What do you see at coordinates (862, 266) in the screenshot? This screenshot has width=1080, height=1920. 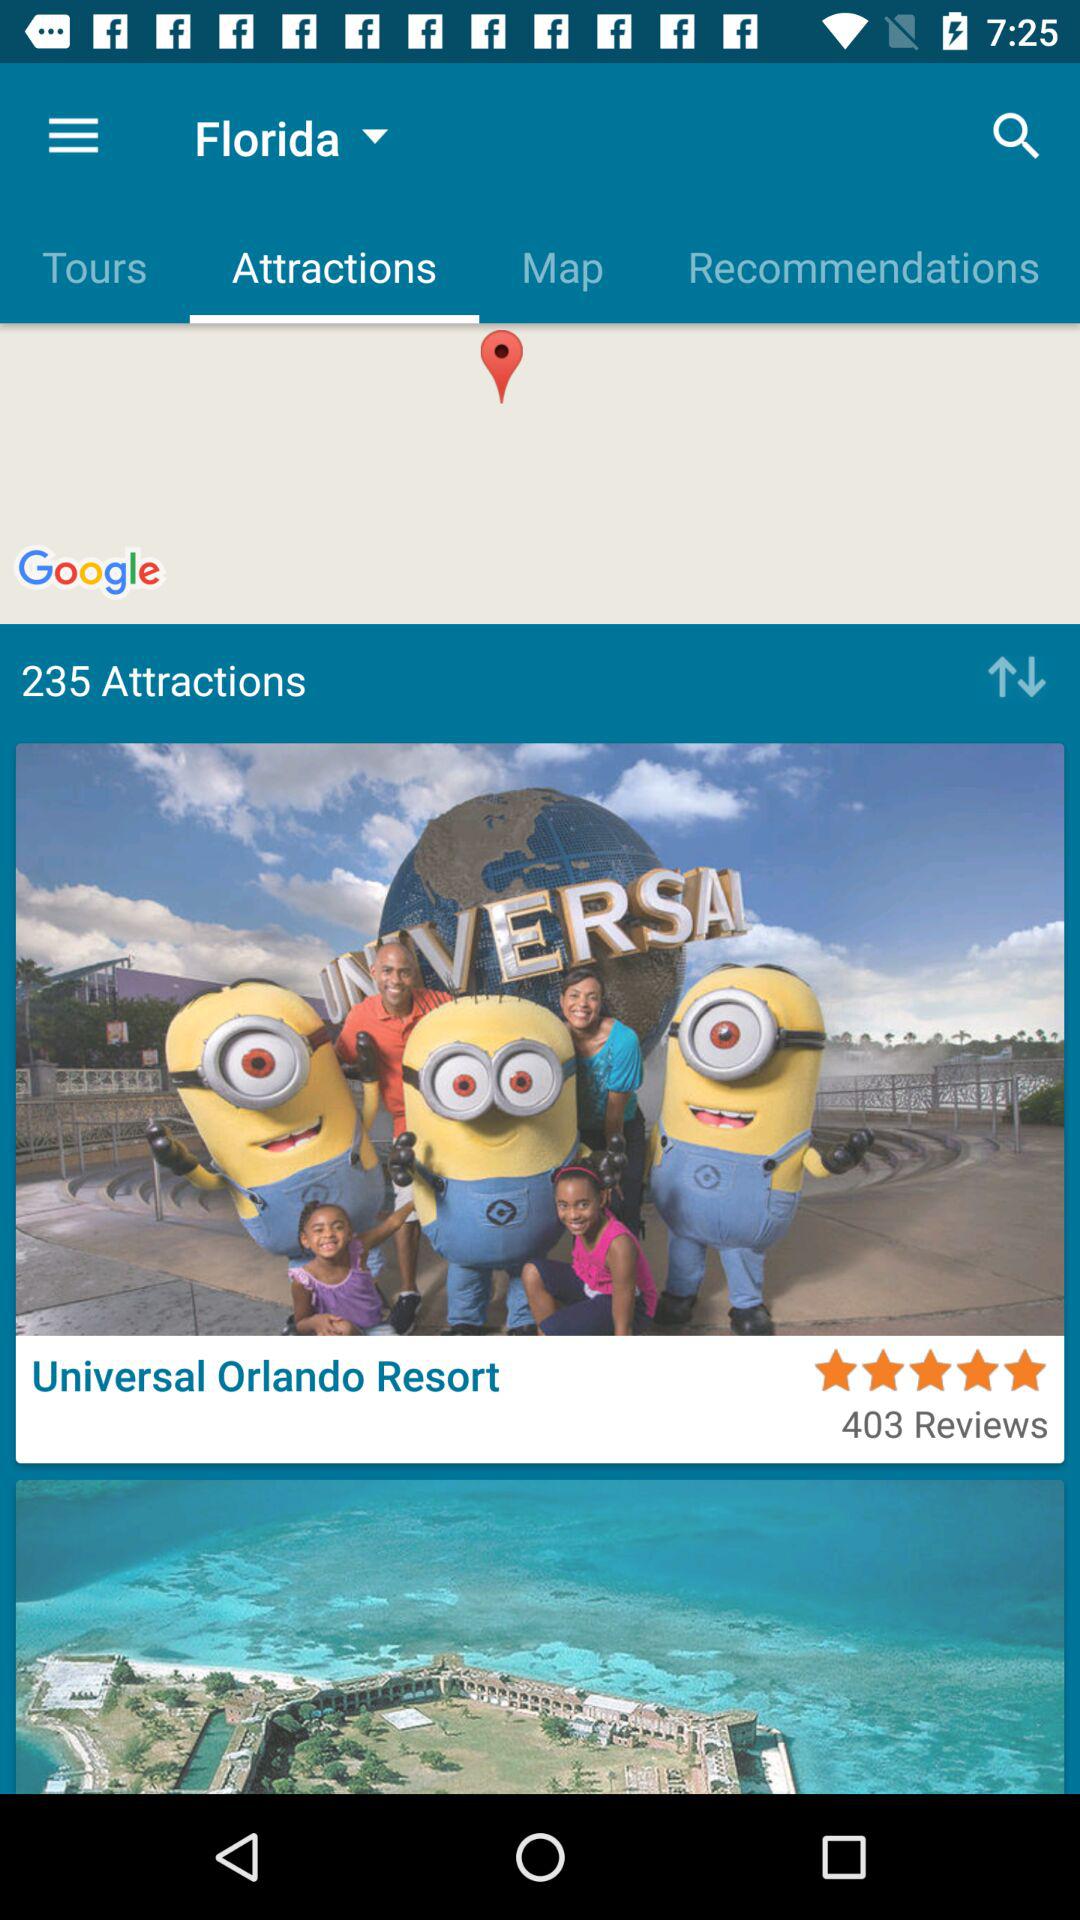 I see `turn off the recommendations item` at bounding box center [862, 266].